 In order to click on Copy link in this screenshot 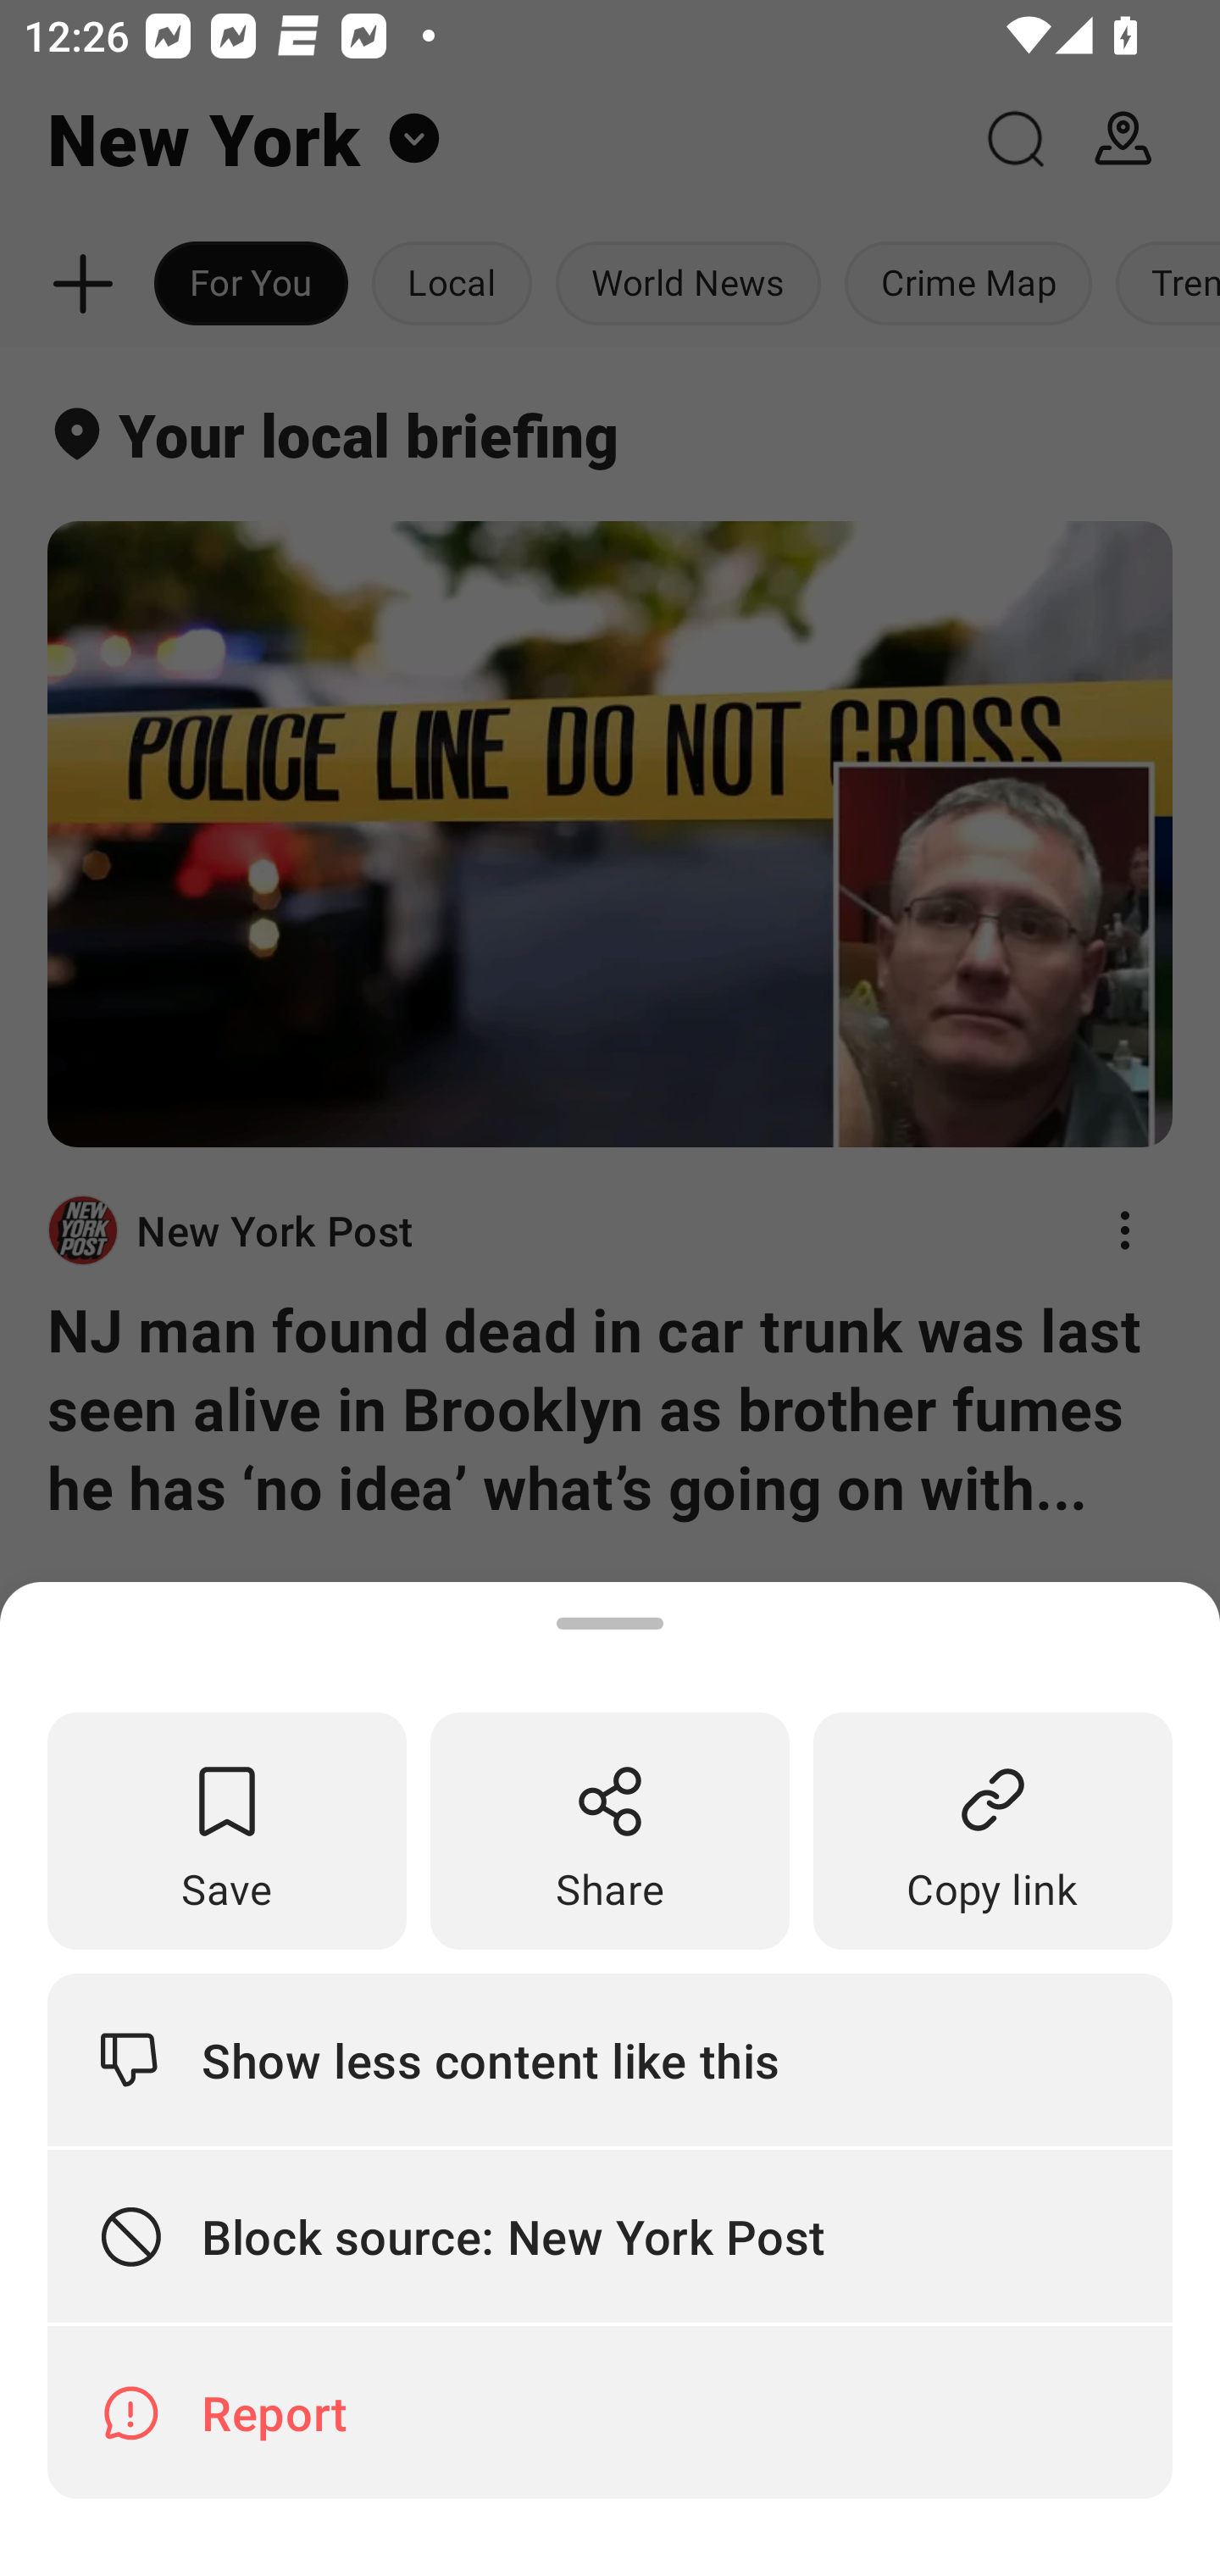, I will do `click(993, 1831)`.